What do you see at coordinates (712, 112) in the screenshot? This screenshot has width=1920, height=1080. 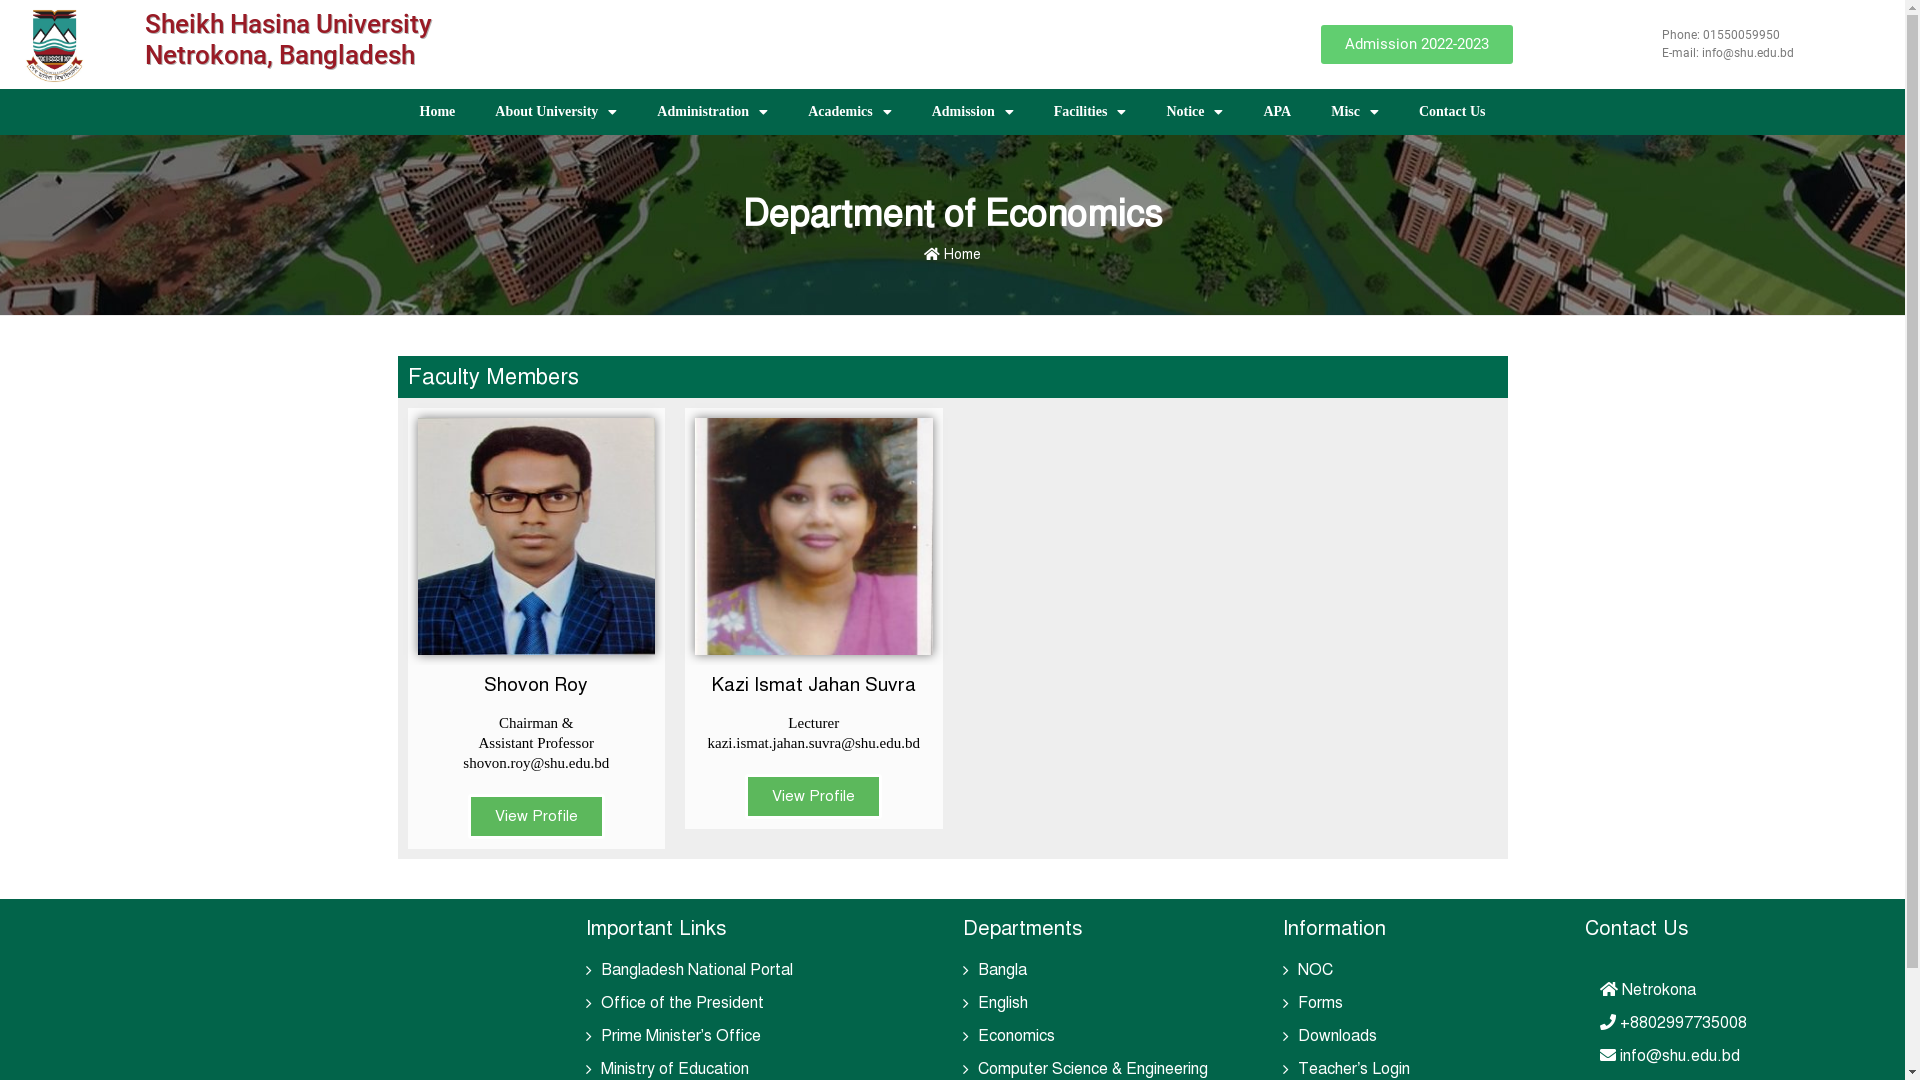 I see `Administration` at bounding box center [712, 112].